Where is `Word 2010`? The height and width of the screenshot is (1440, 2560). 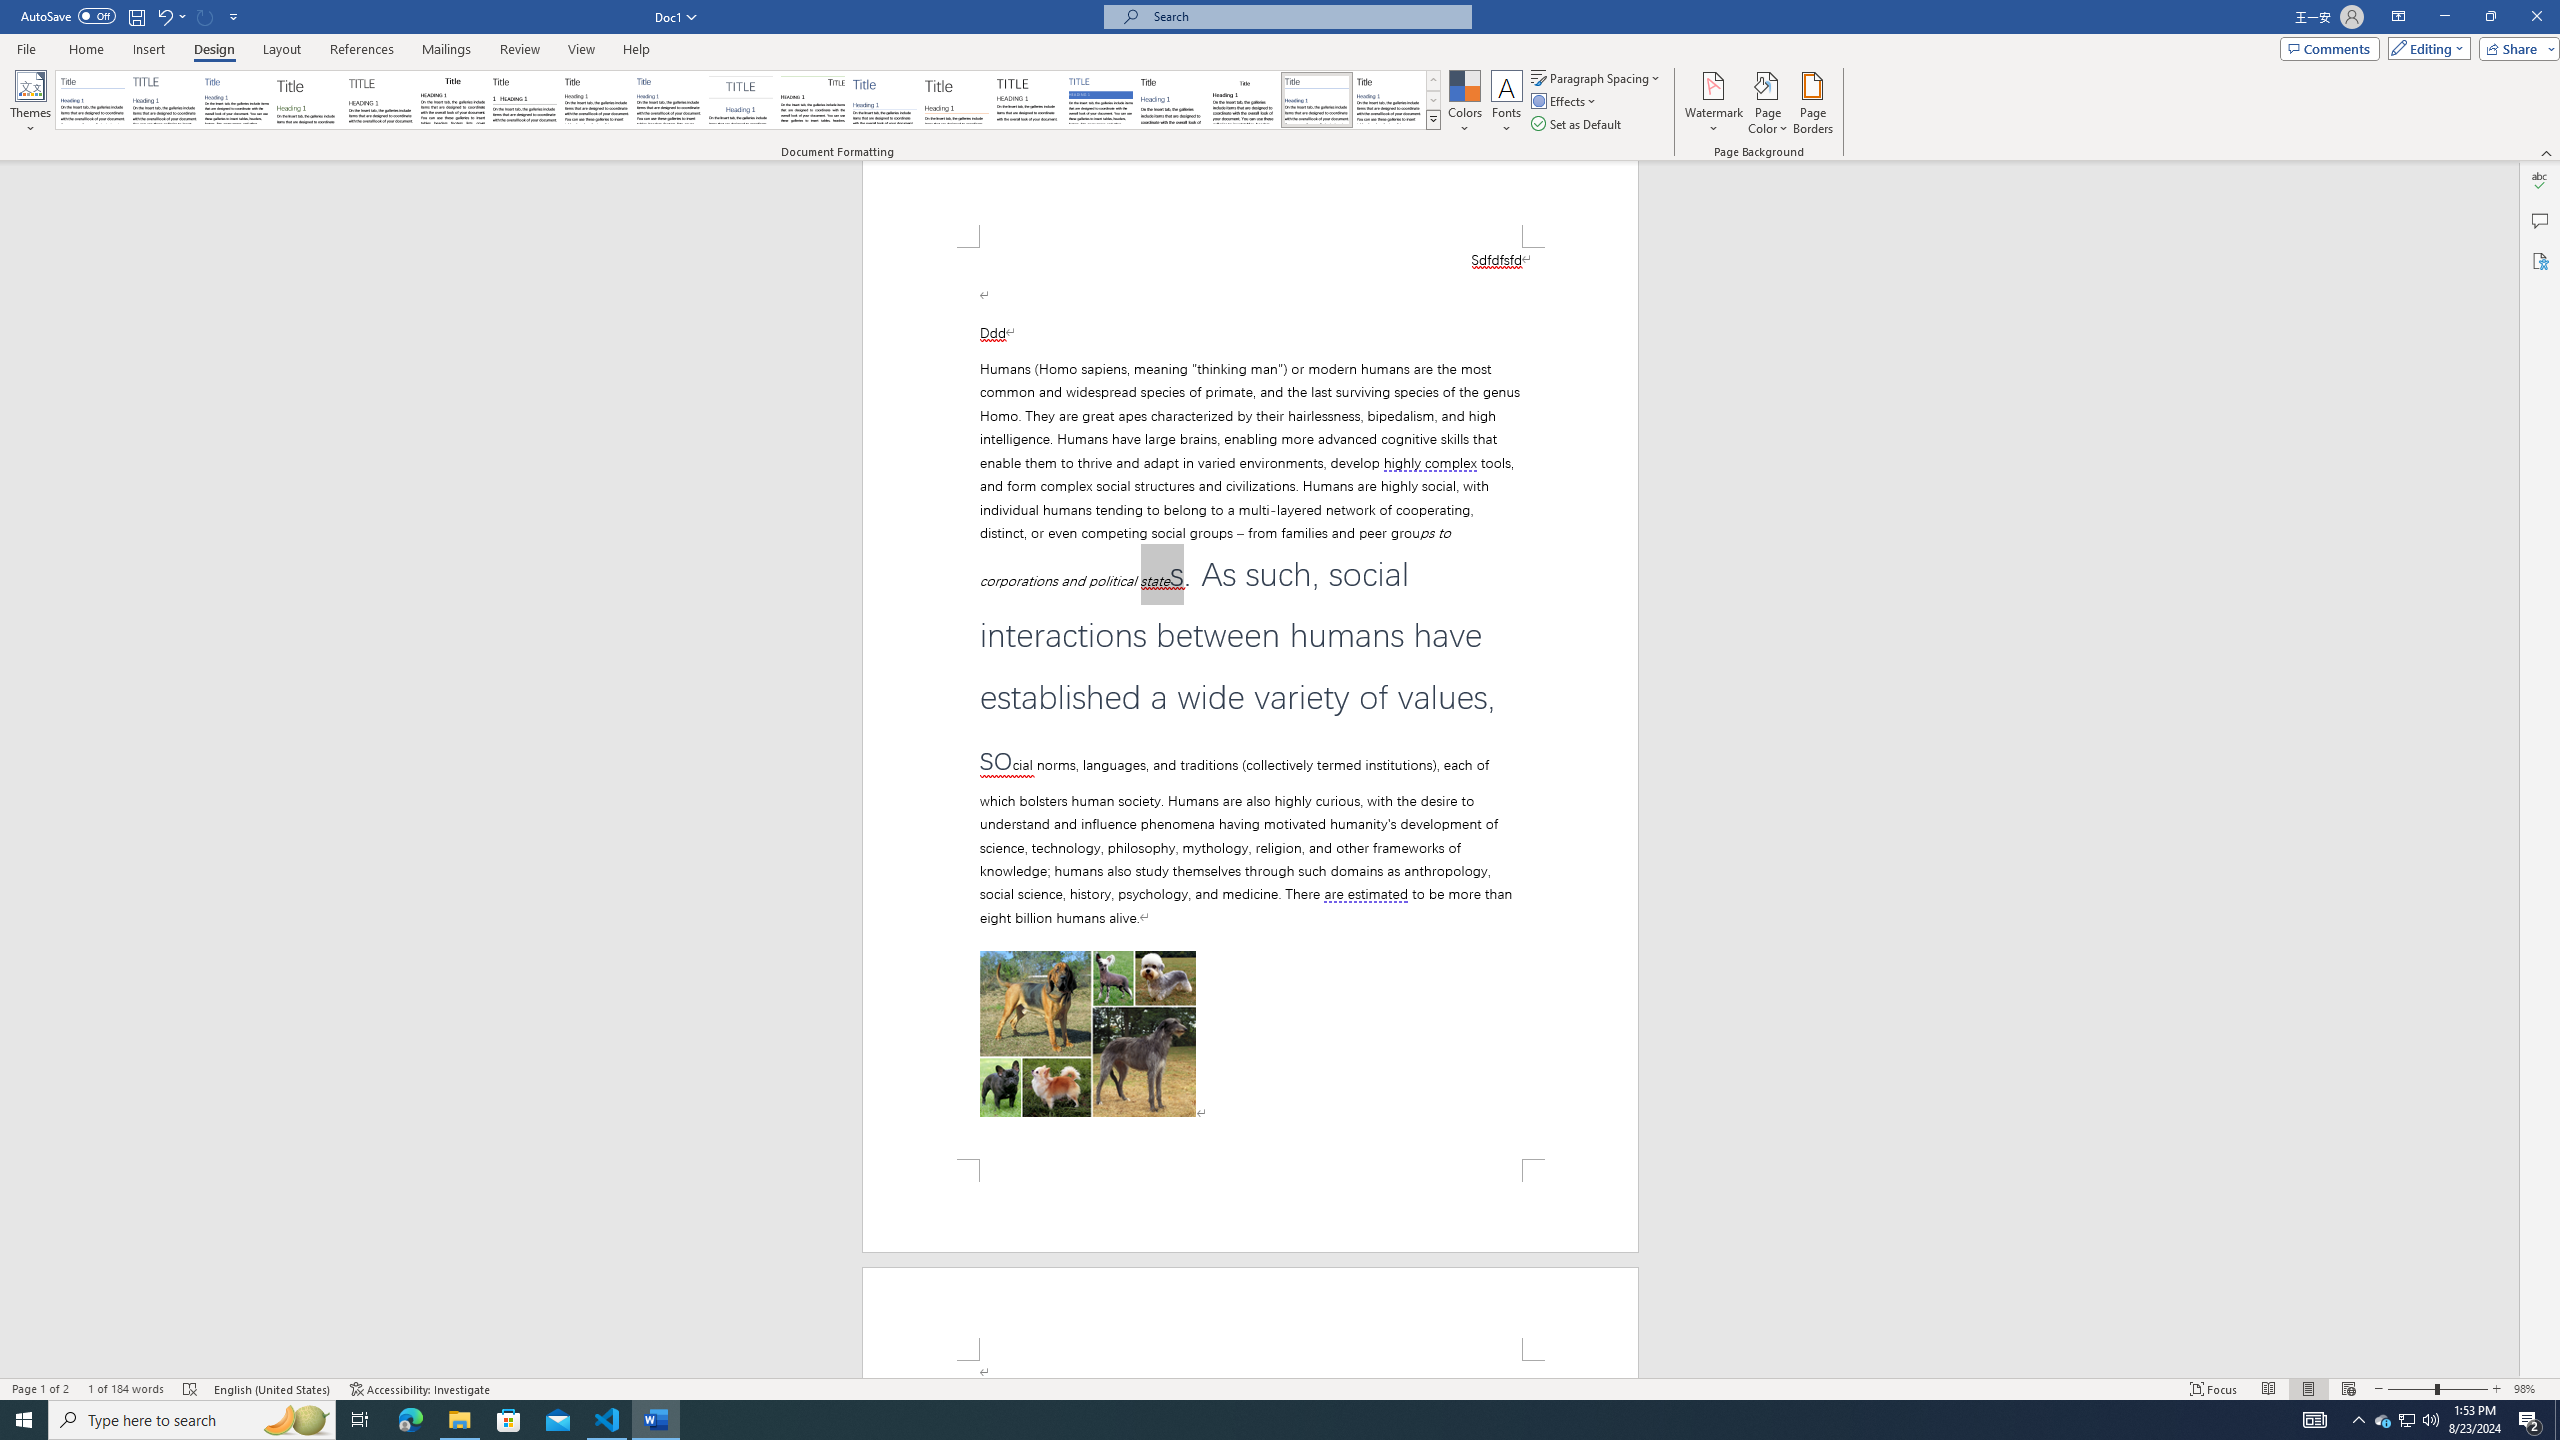 Word 2010 is located at coordinates (1317, 100).